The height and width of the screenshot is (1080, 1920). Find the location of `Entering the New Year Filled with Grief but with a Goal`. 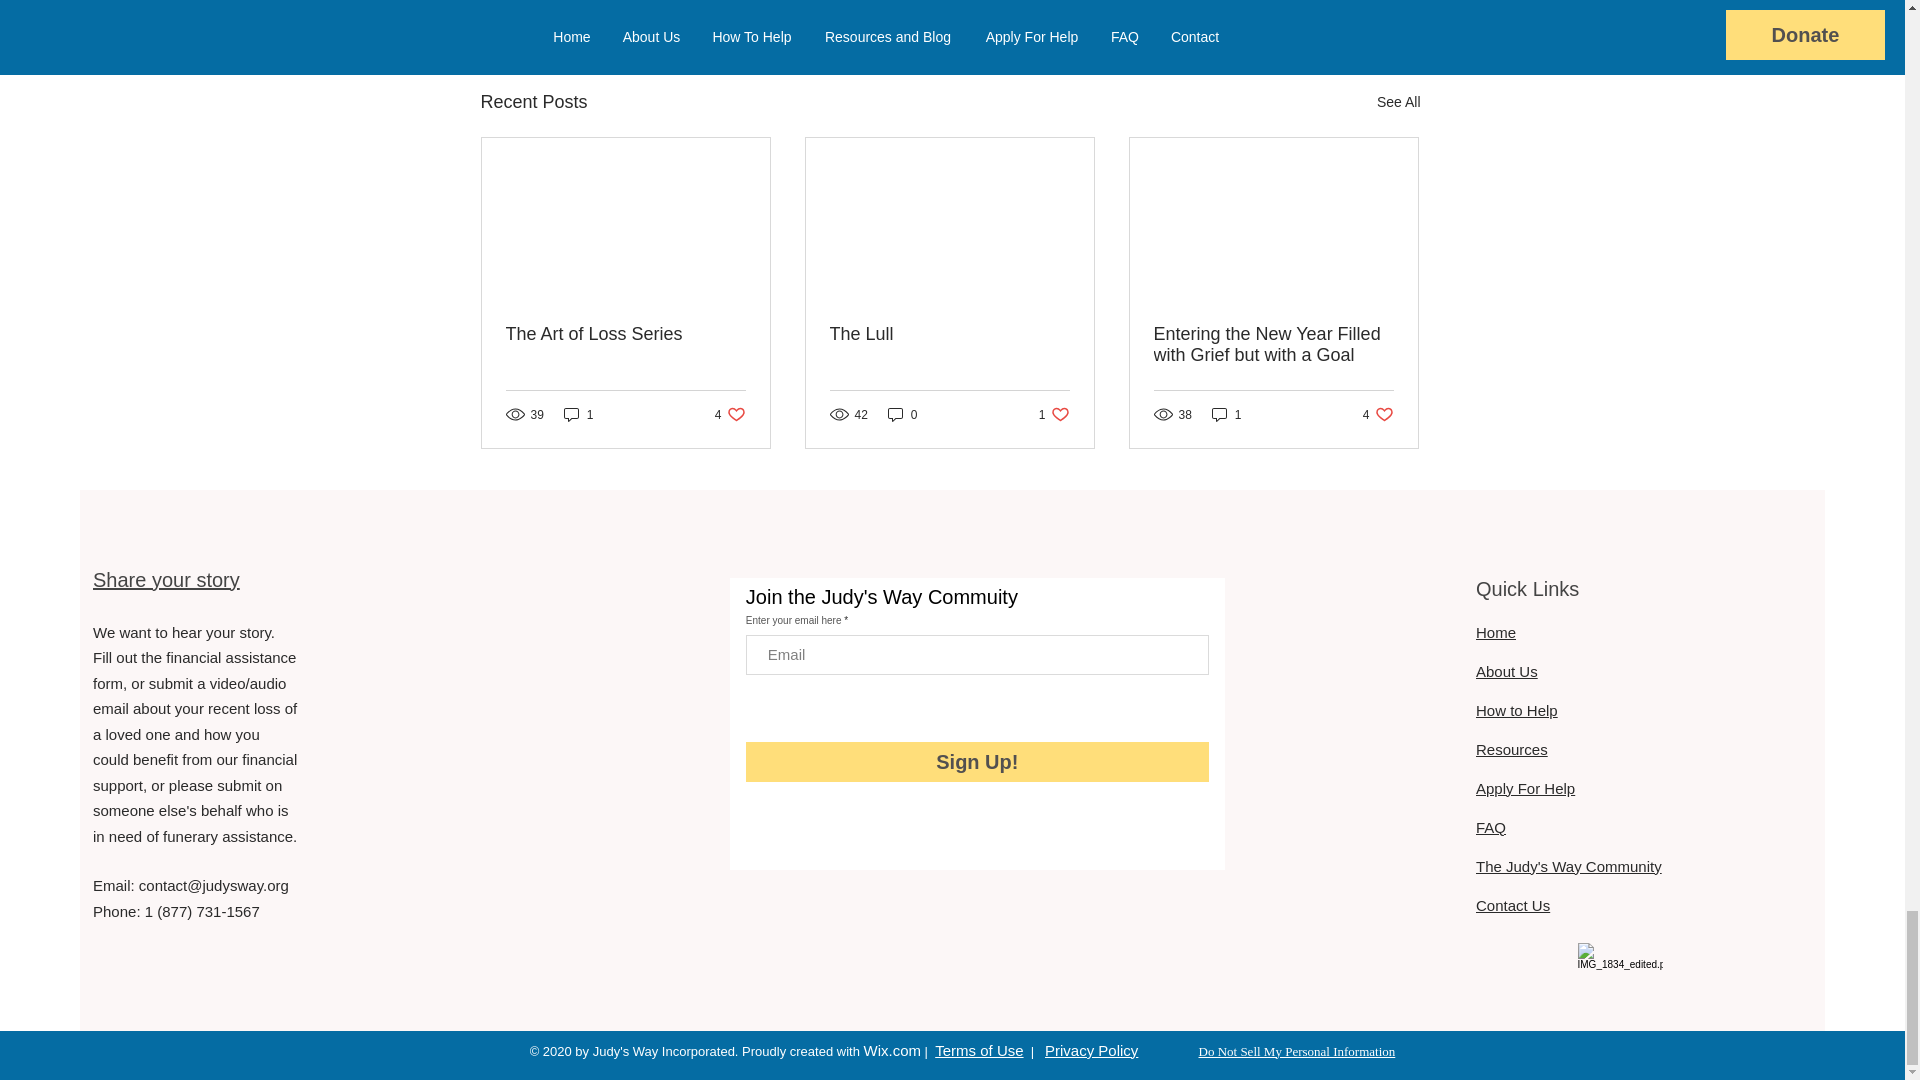

Entering the New Year Filled with Grief but with a Goal is located at coordinates (1304, 2).